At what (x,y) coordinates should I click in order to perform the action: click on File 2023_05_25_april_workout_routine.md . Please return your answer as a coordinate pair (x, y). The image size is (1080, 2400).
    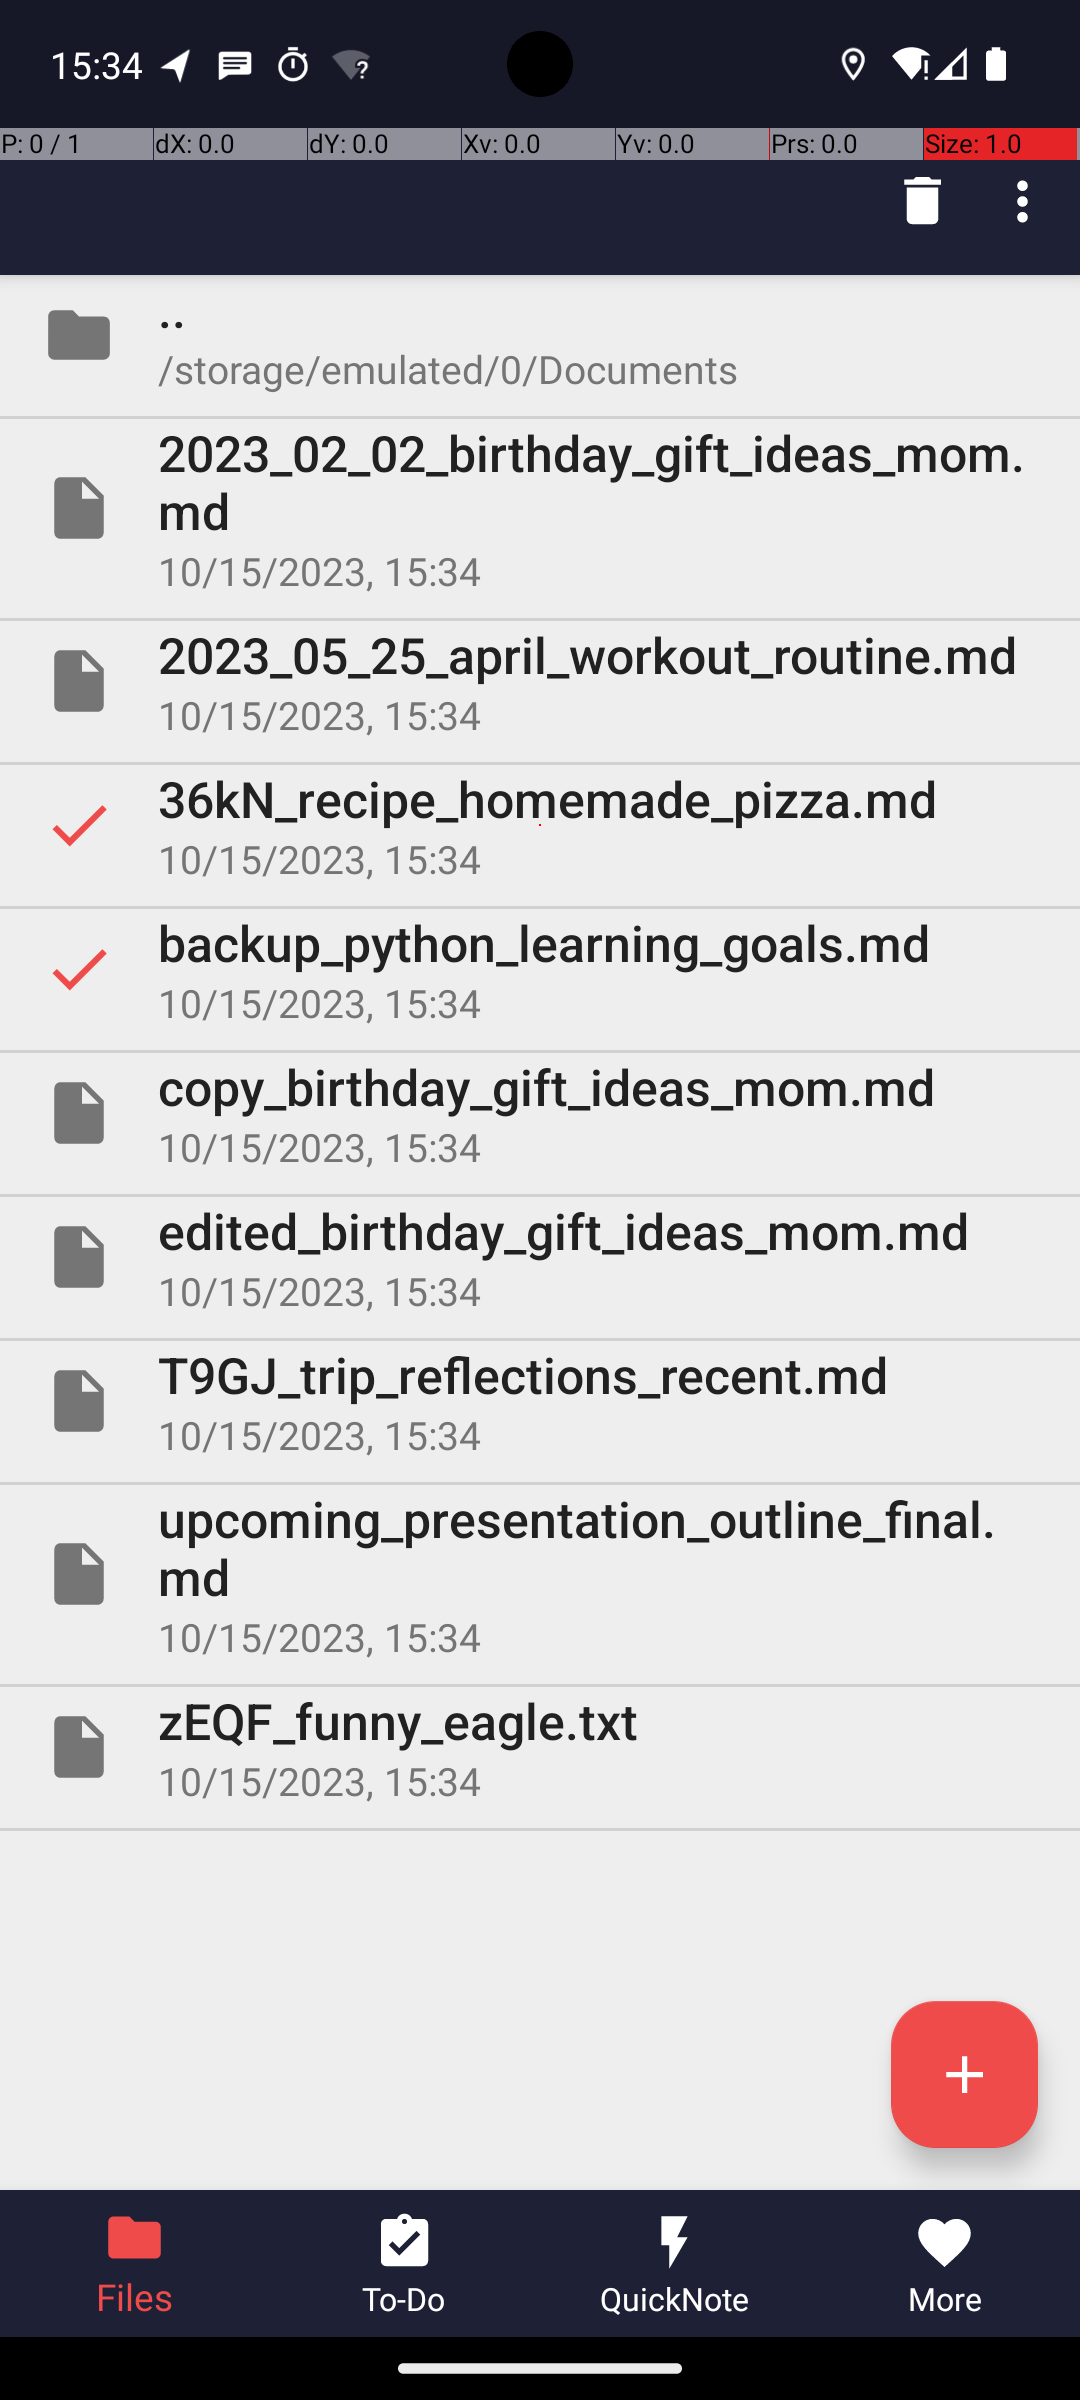
    Looking at the image, I should click on (540, 681).